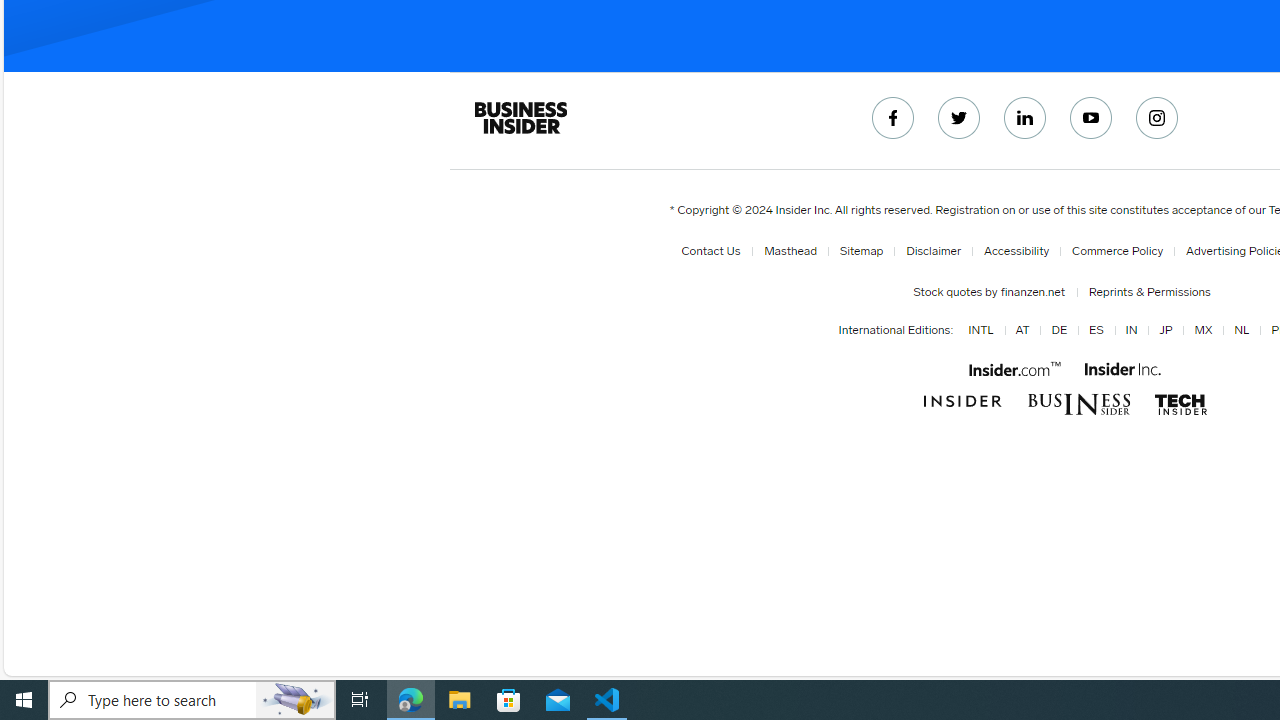 This screenshot has height=720, width=1280. What do you see at coordinates (1092, 118) in the screenshot?
I see `Click to visit our YouTube channel` at bounding box center [1092, 118].